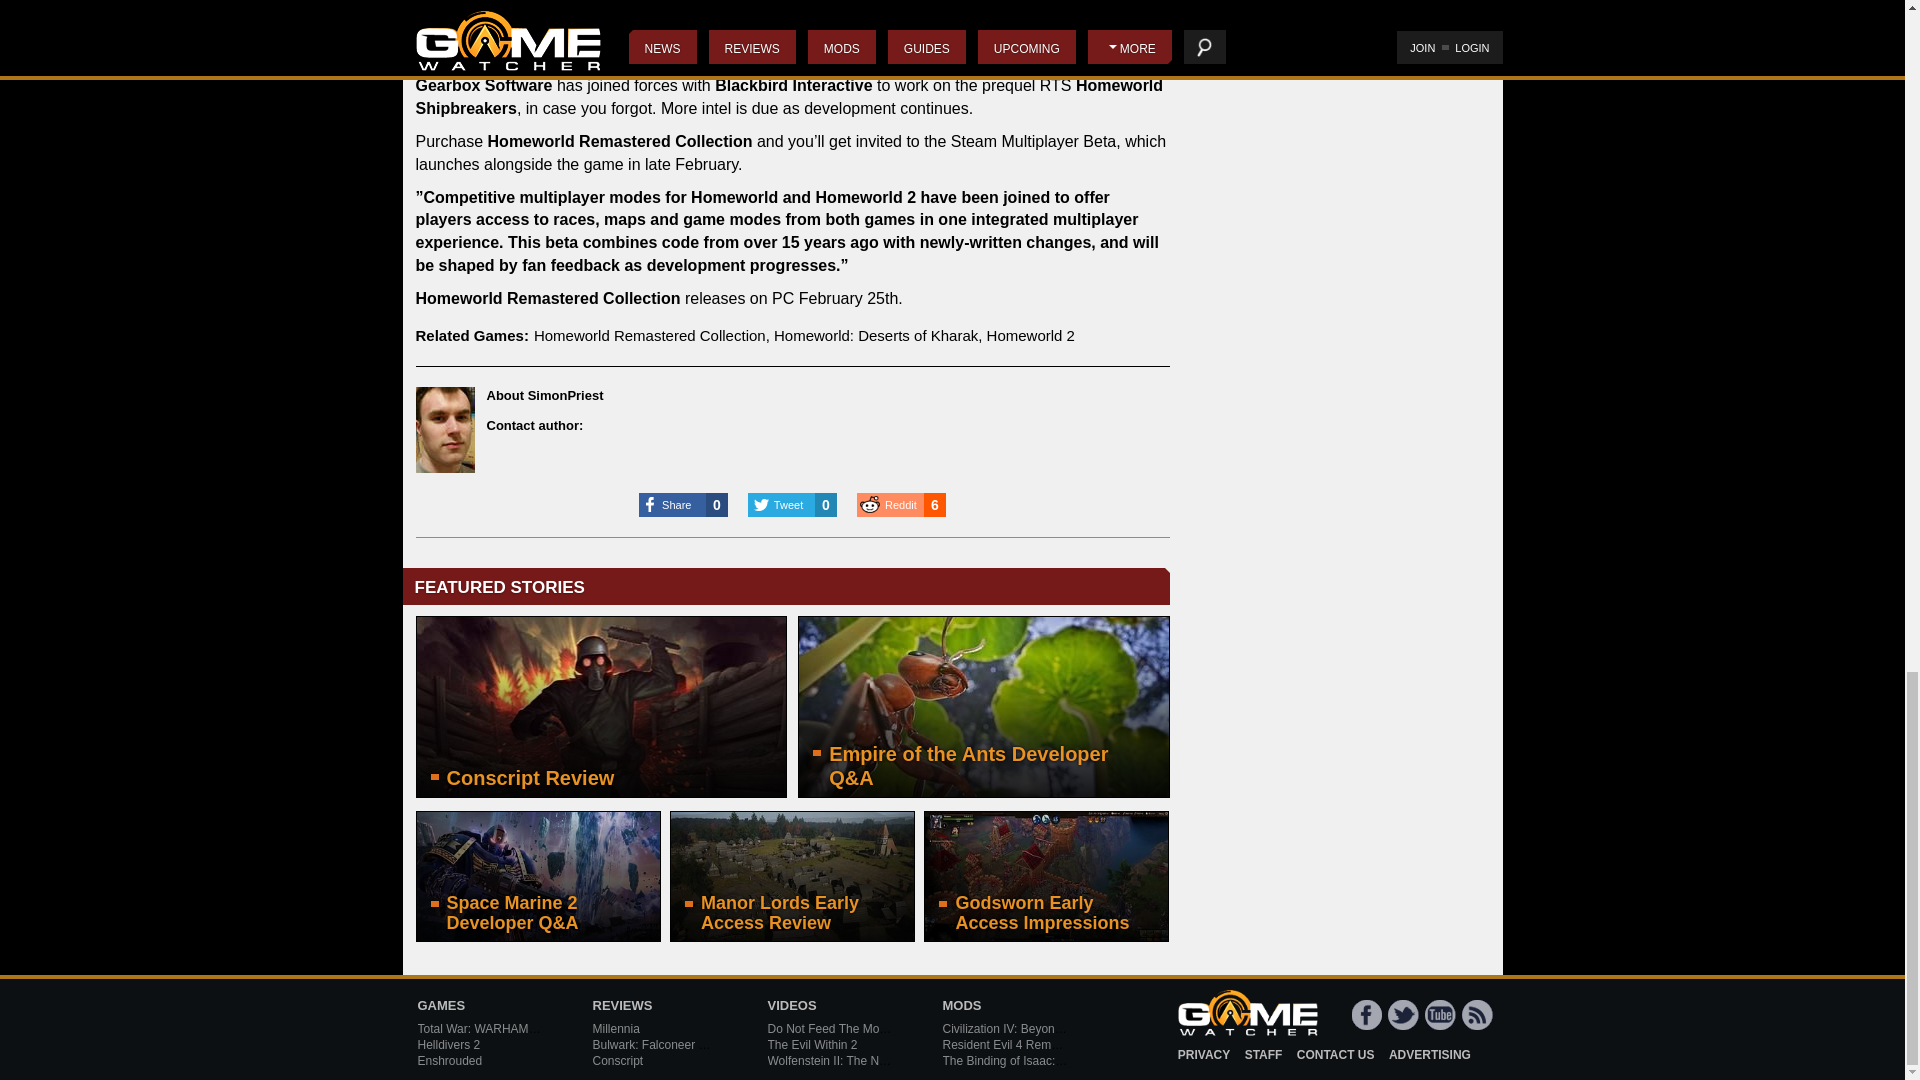  What do you see at coordinates (875, 336) in the screenshot?
I see `Homeworld: Deserts of Kharak` at bounding box center [875, 336].